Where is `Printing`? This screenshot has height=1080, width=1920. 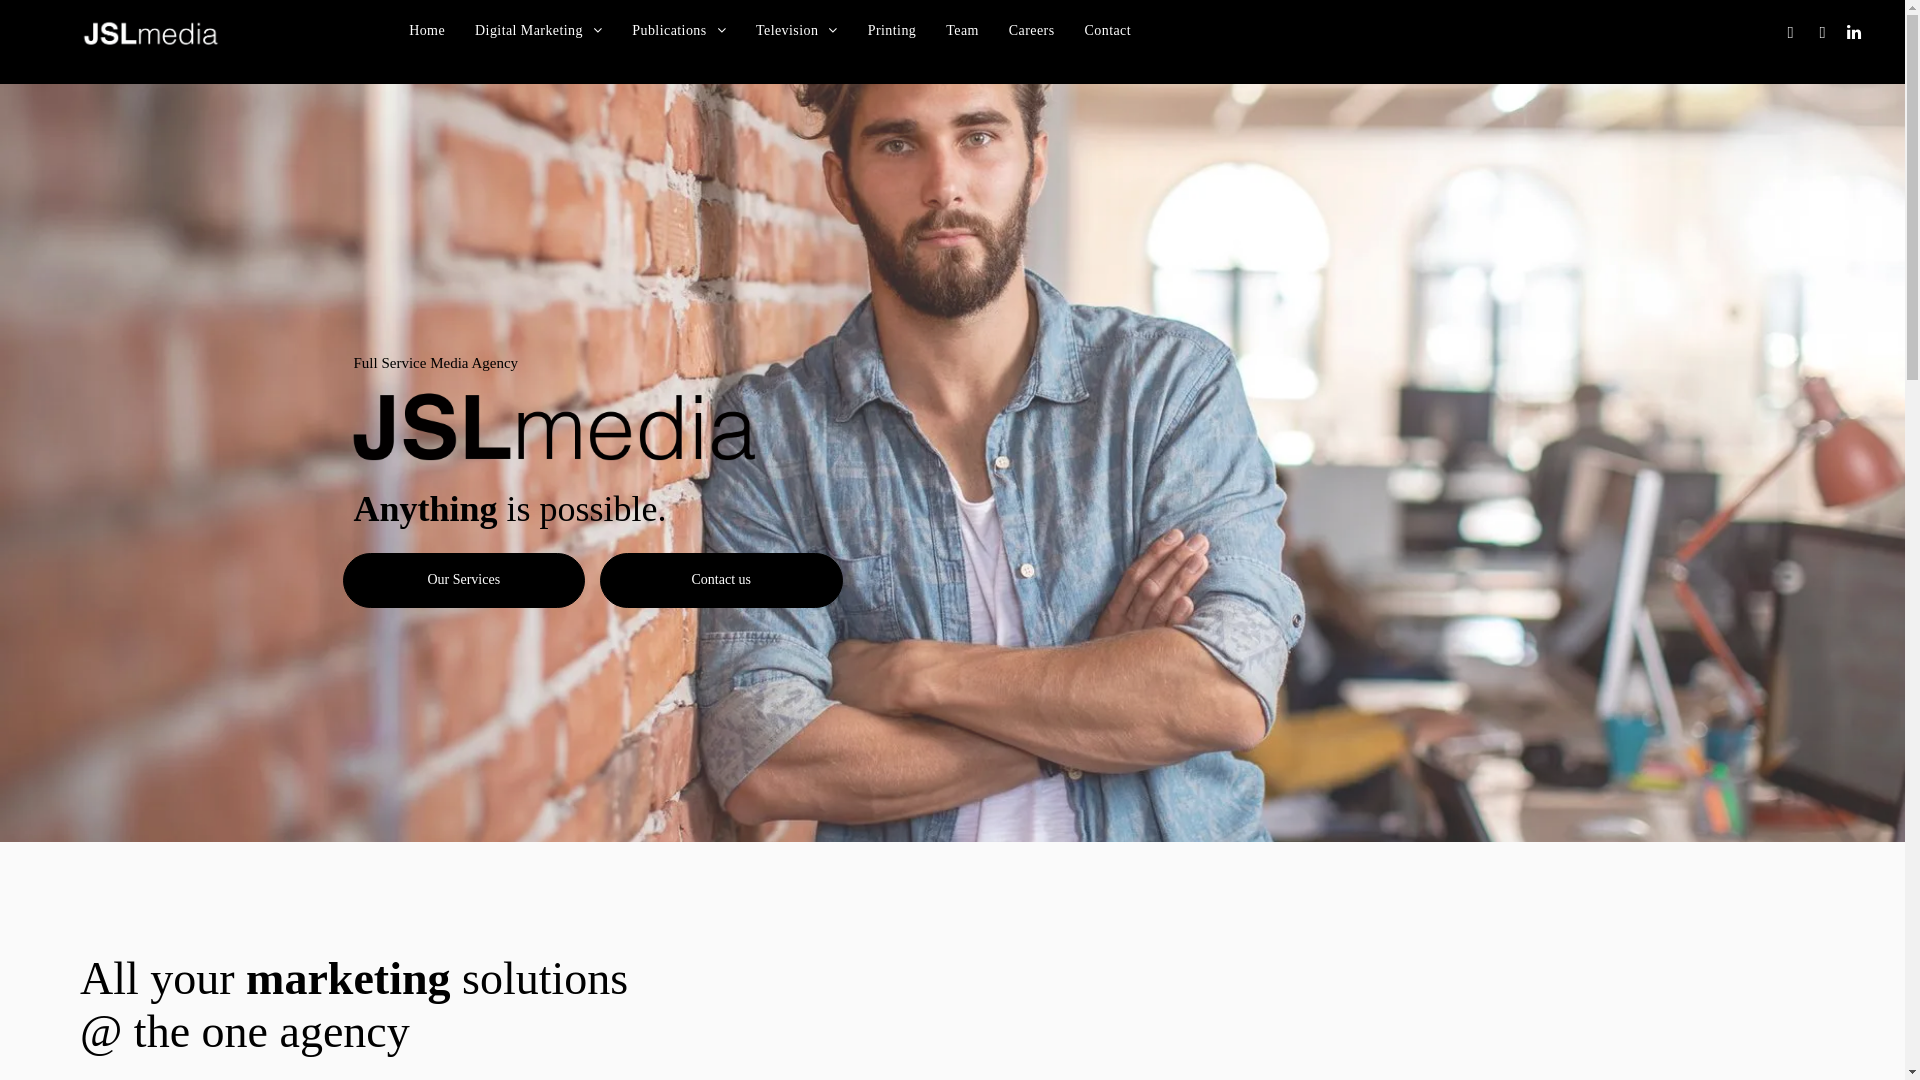
Printing is located at coordinates (892, 30).